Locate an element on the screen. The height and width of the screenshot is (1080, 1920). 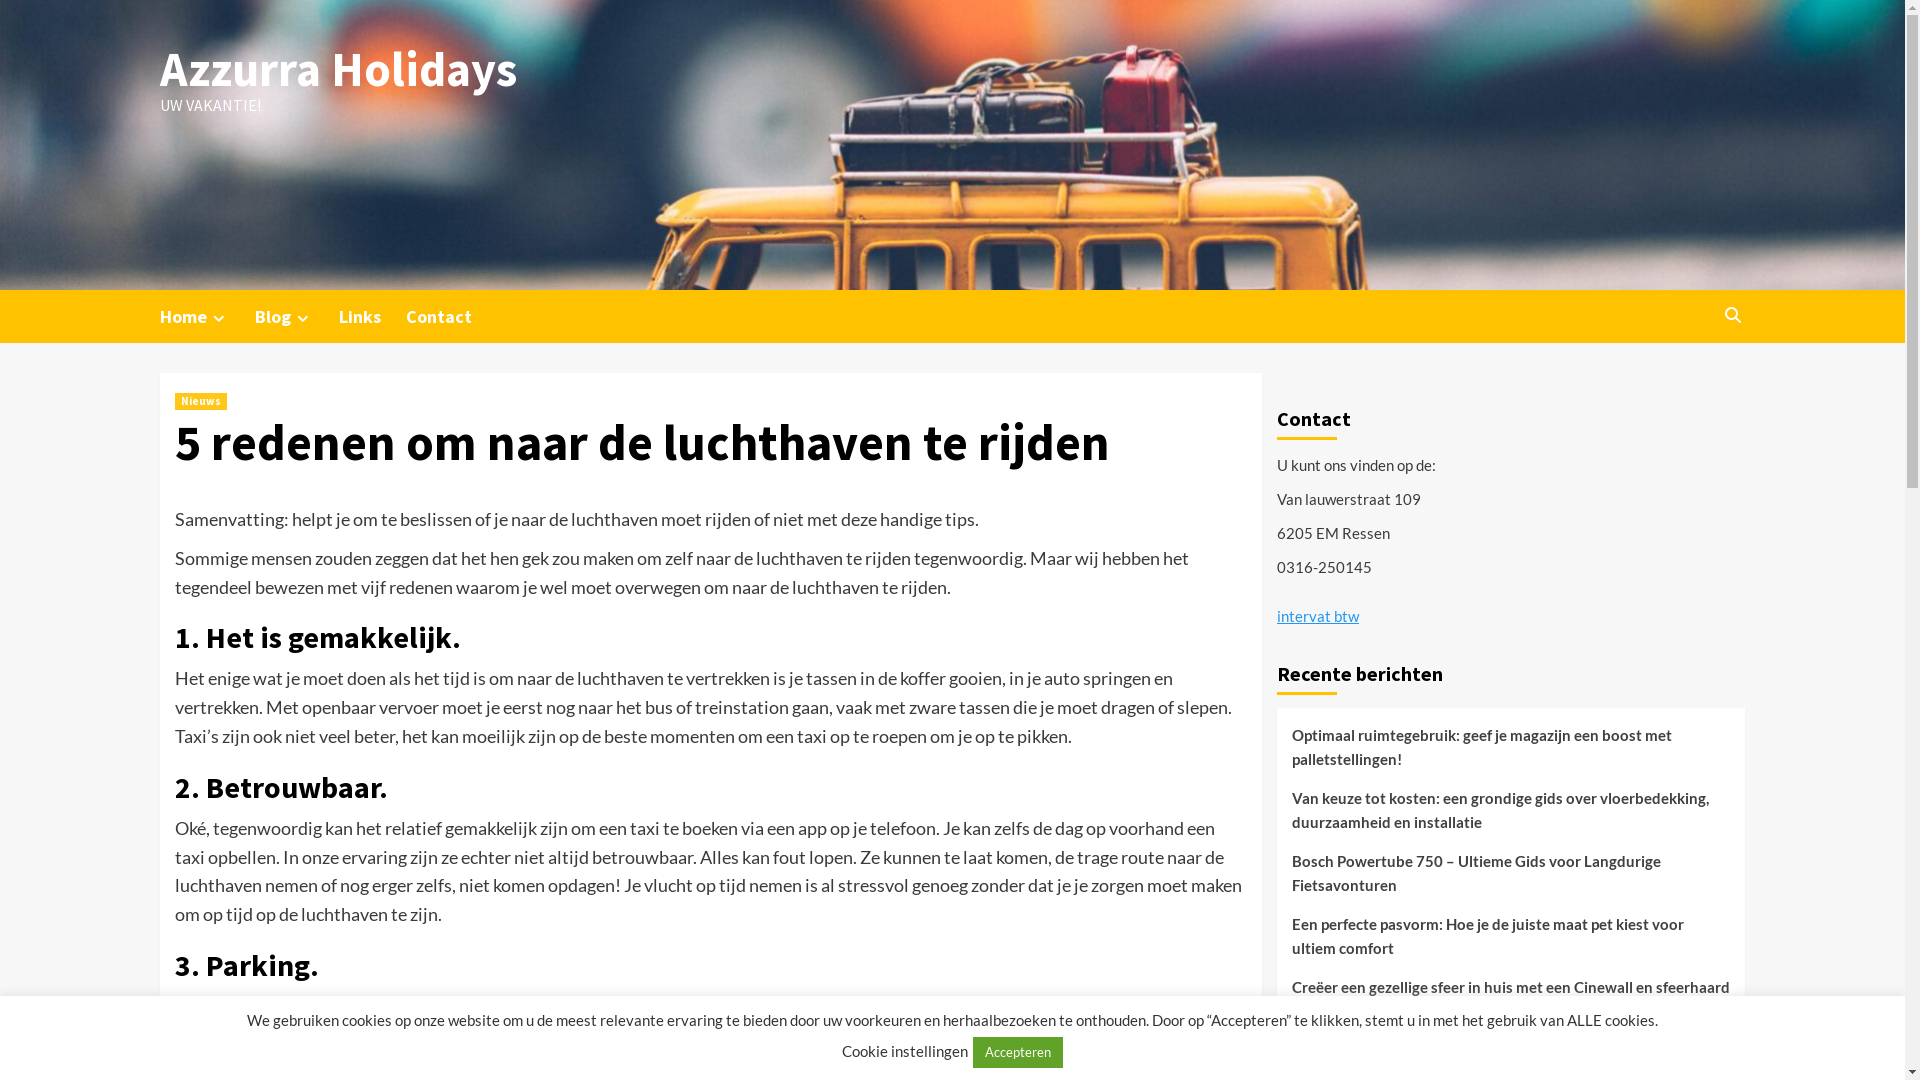
Zoeken is located at coordinates (1686, 376).